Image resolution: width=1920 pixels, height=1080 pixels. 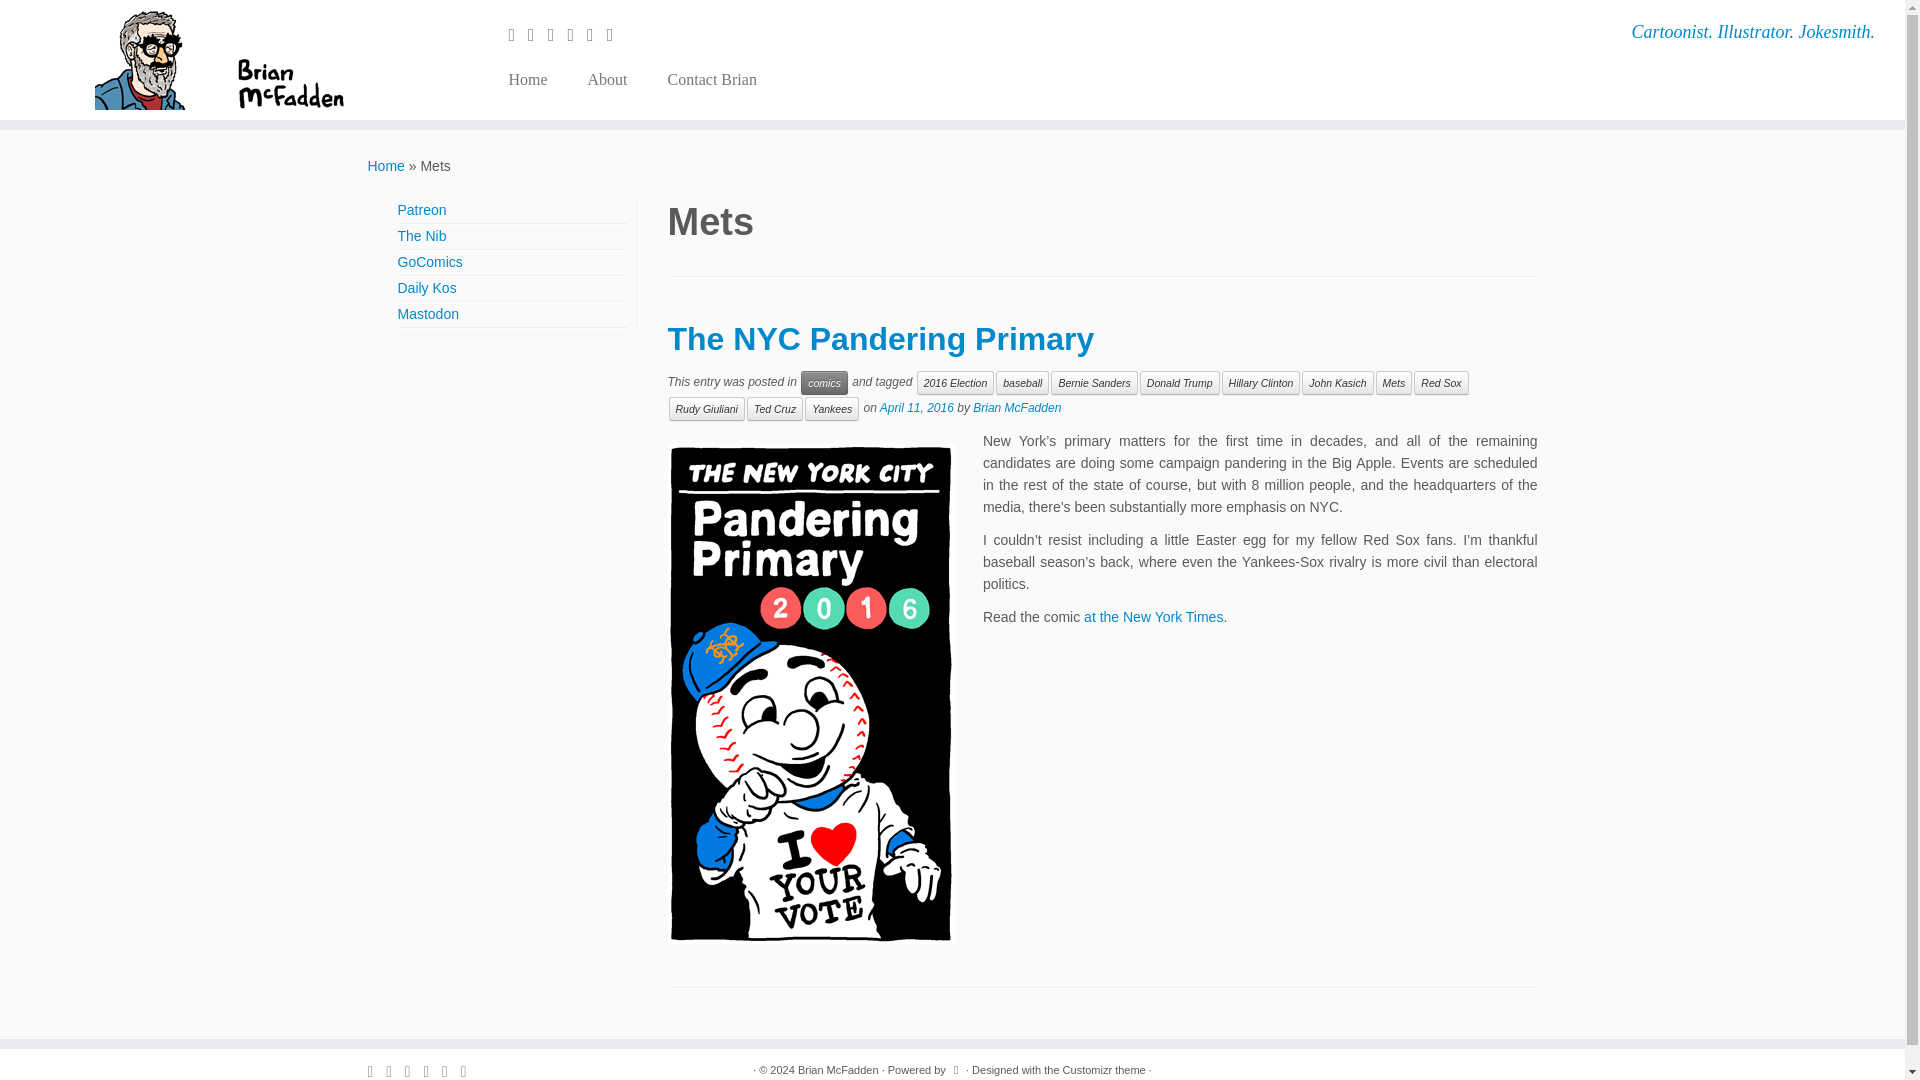 What do you see at coordinates (702, 80) in the screenshot?
I see `Contact Brian` at bounding box center [702, 80].